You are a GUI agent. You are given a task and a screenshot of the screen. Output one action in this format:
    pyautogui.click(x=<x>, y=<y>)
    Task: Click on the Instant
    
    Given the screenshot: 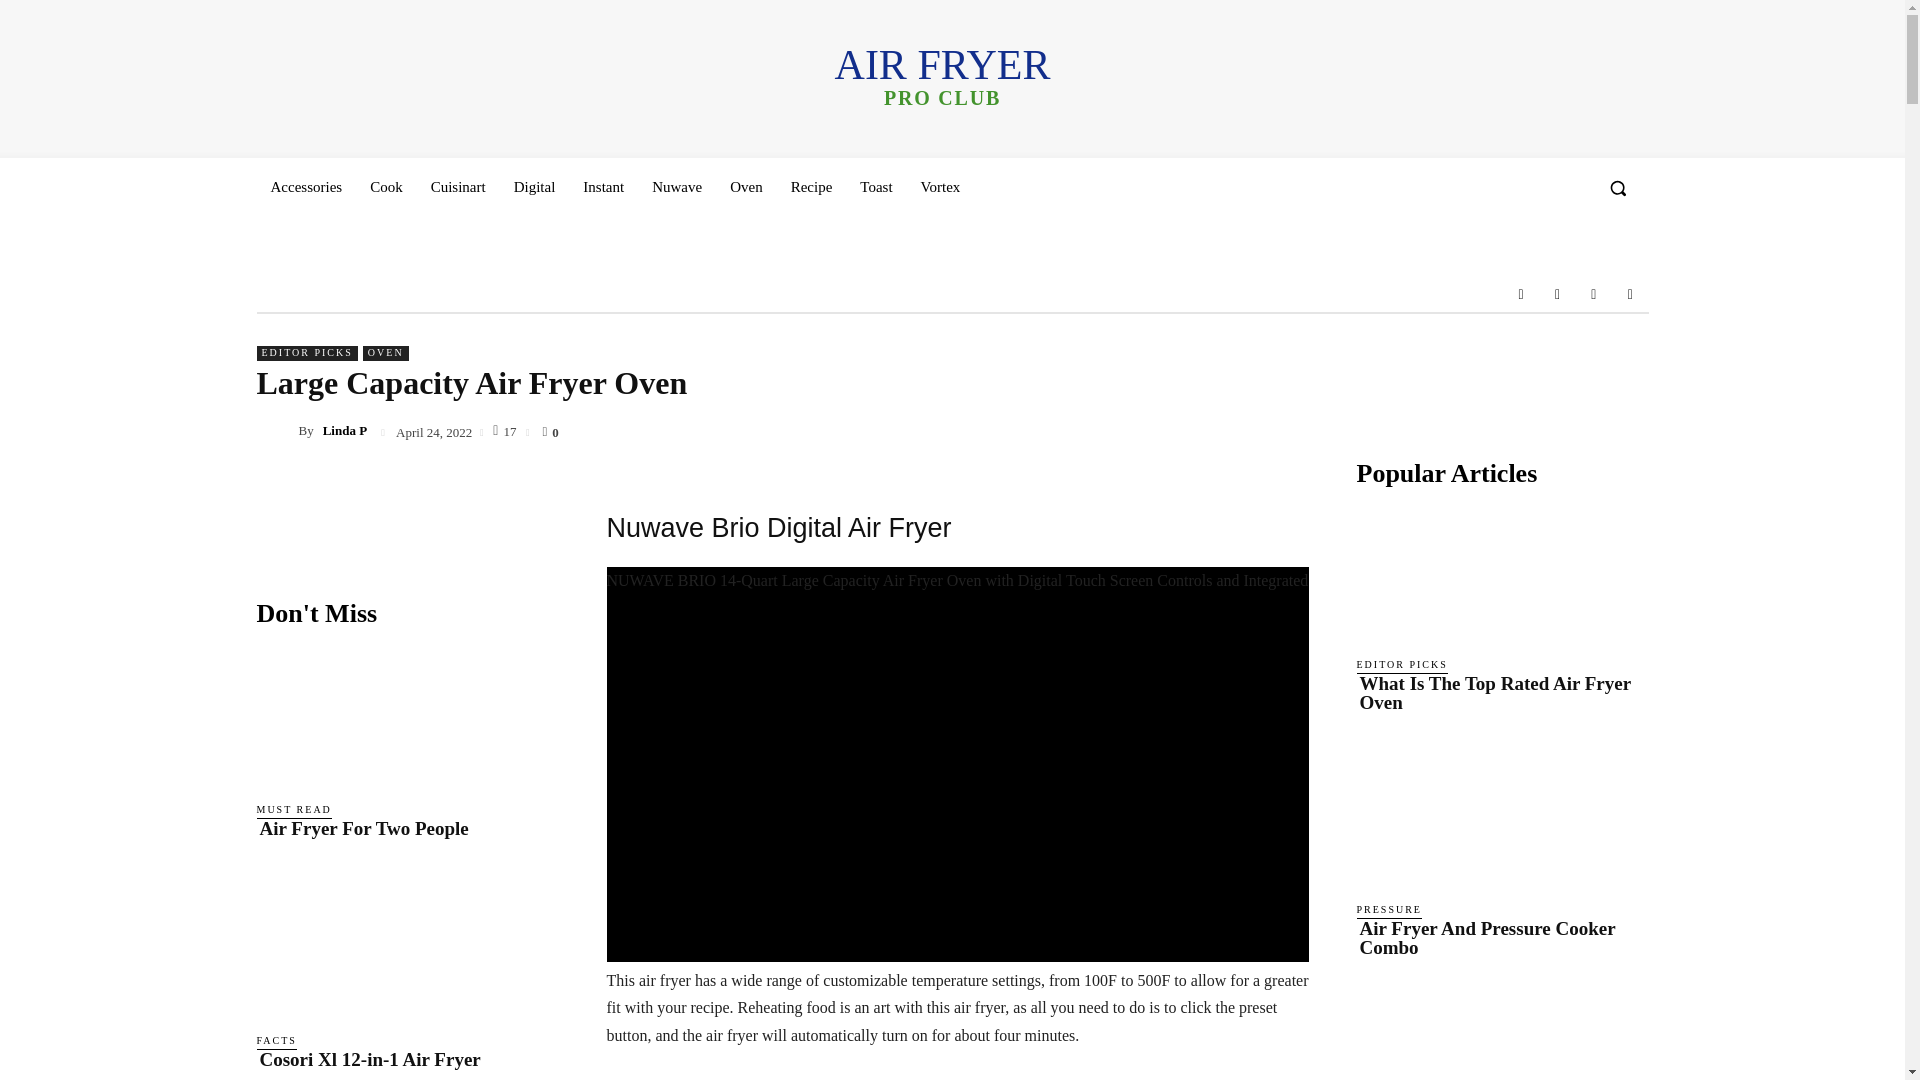 What is the action you would take?
    pyautogui.click(x=602, y=186)
    